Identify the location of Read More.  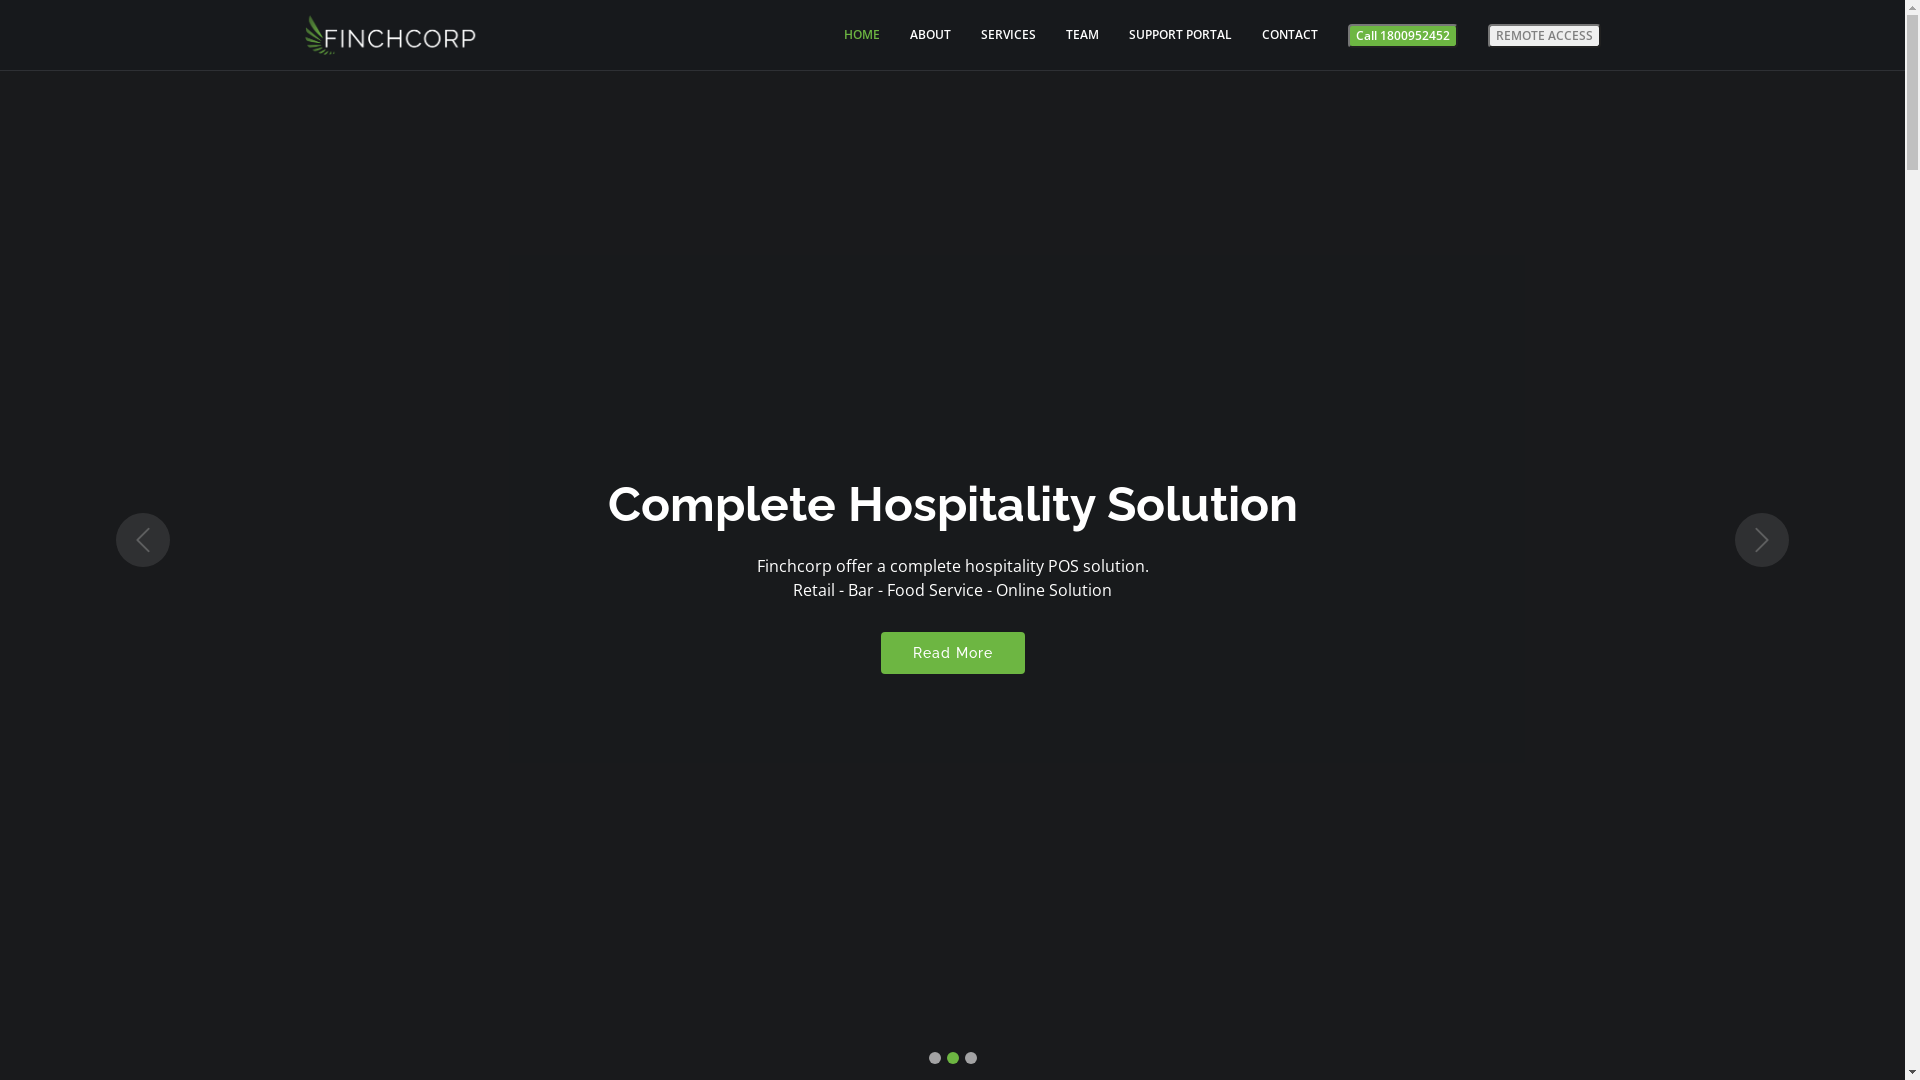
(952, 641).